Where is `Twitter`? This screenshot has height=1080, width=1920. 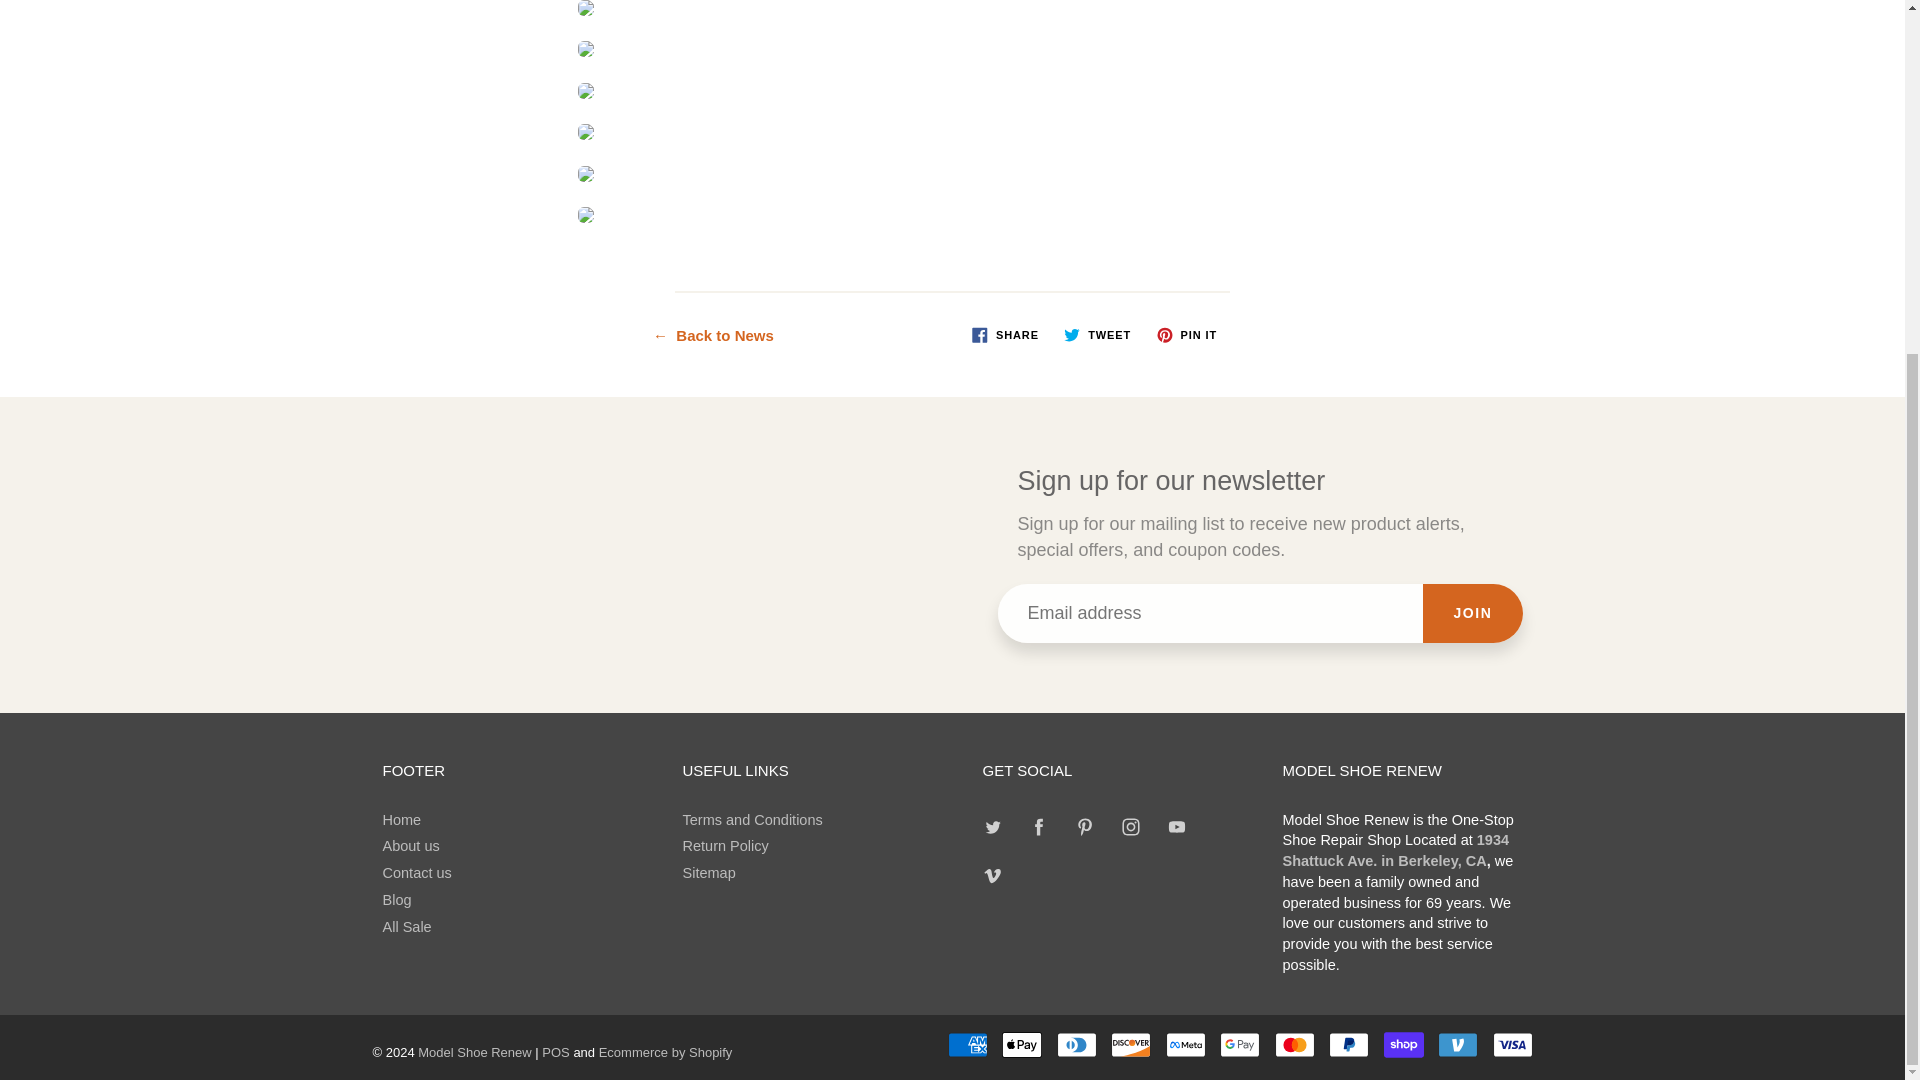 Twitter is located at coordinates (993, 827).